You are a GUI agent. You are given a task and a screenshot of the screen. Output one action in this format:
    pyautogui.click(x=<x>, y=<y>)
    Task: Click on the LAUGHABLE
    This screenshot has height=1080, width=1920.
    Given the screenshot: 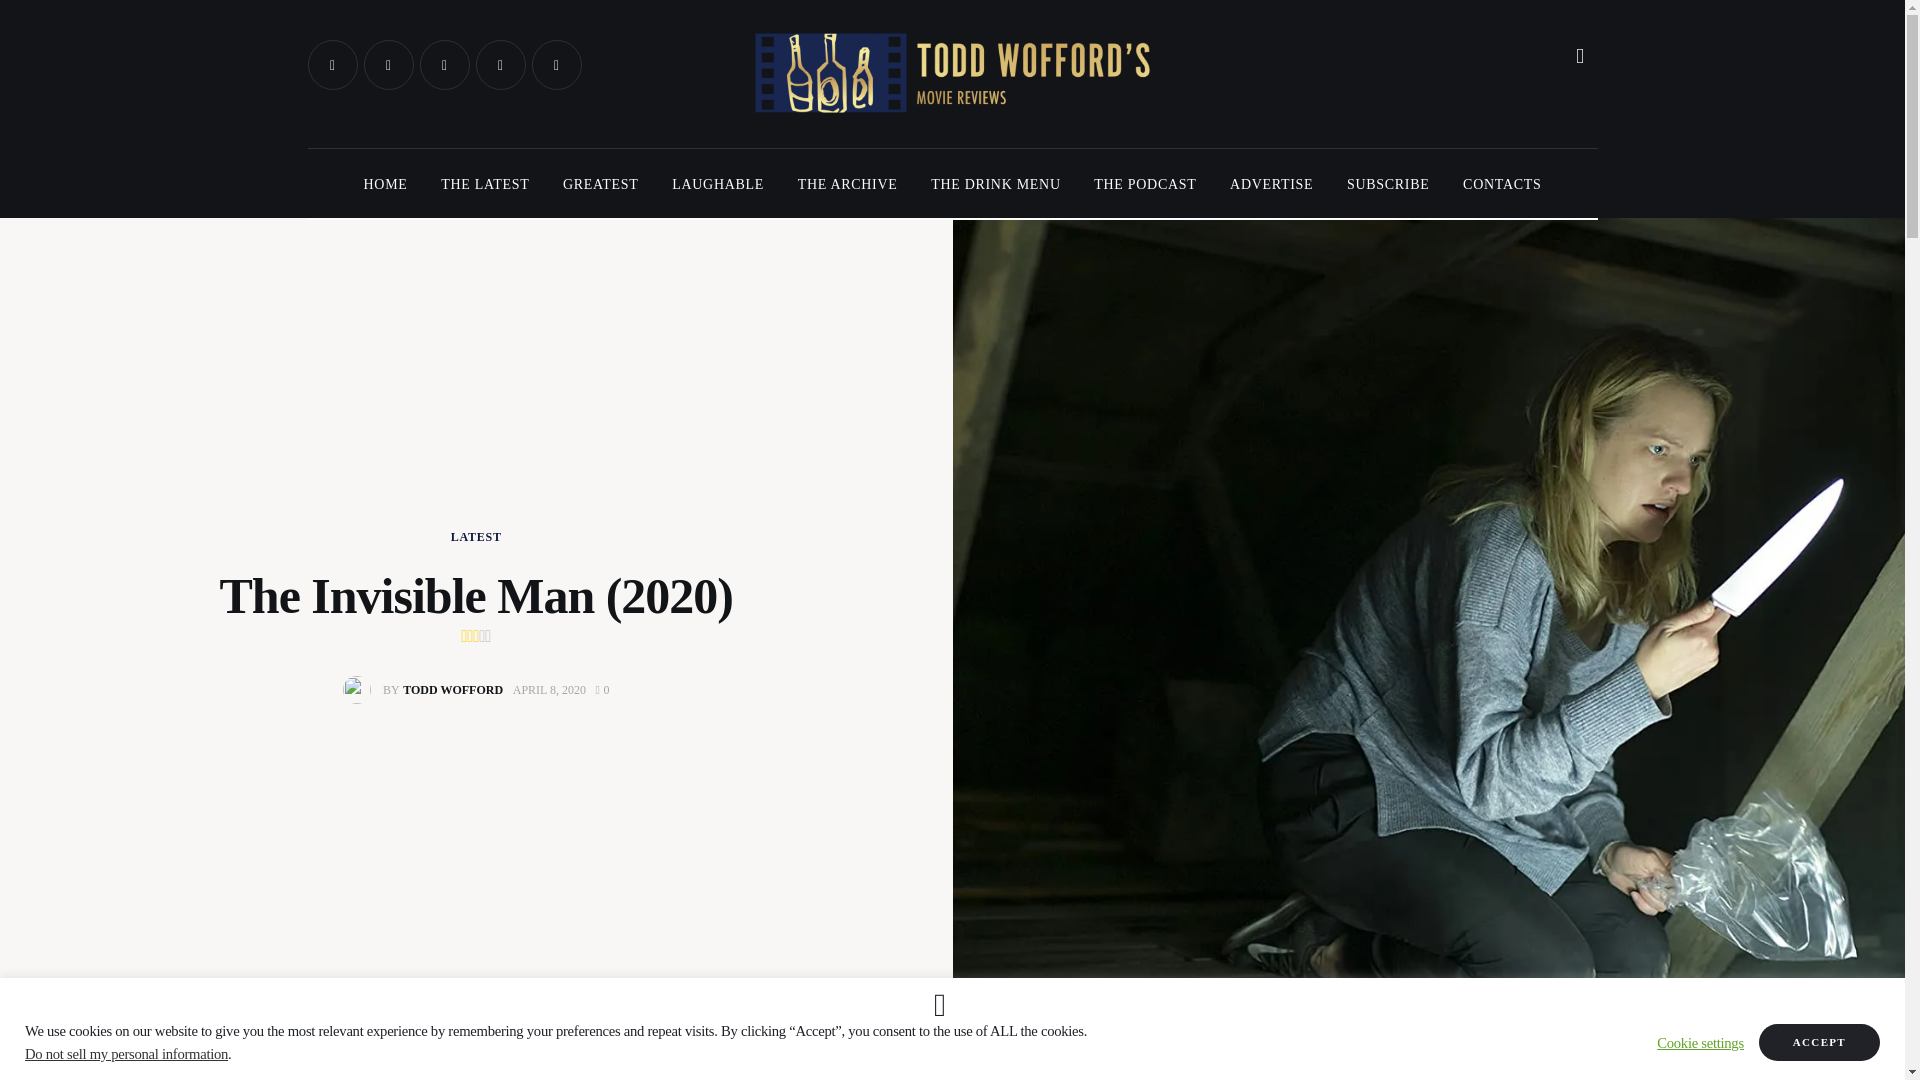 What is the action you would take?
    pyautogui.click(x=716, y=184)
    